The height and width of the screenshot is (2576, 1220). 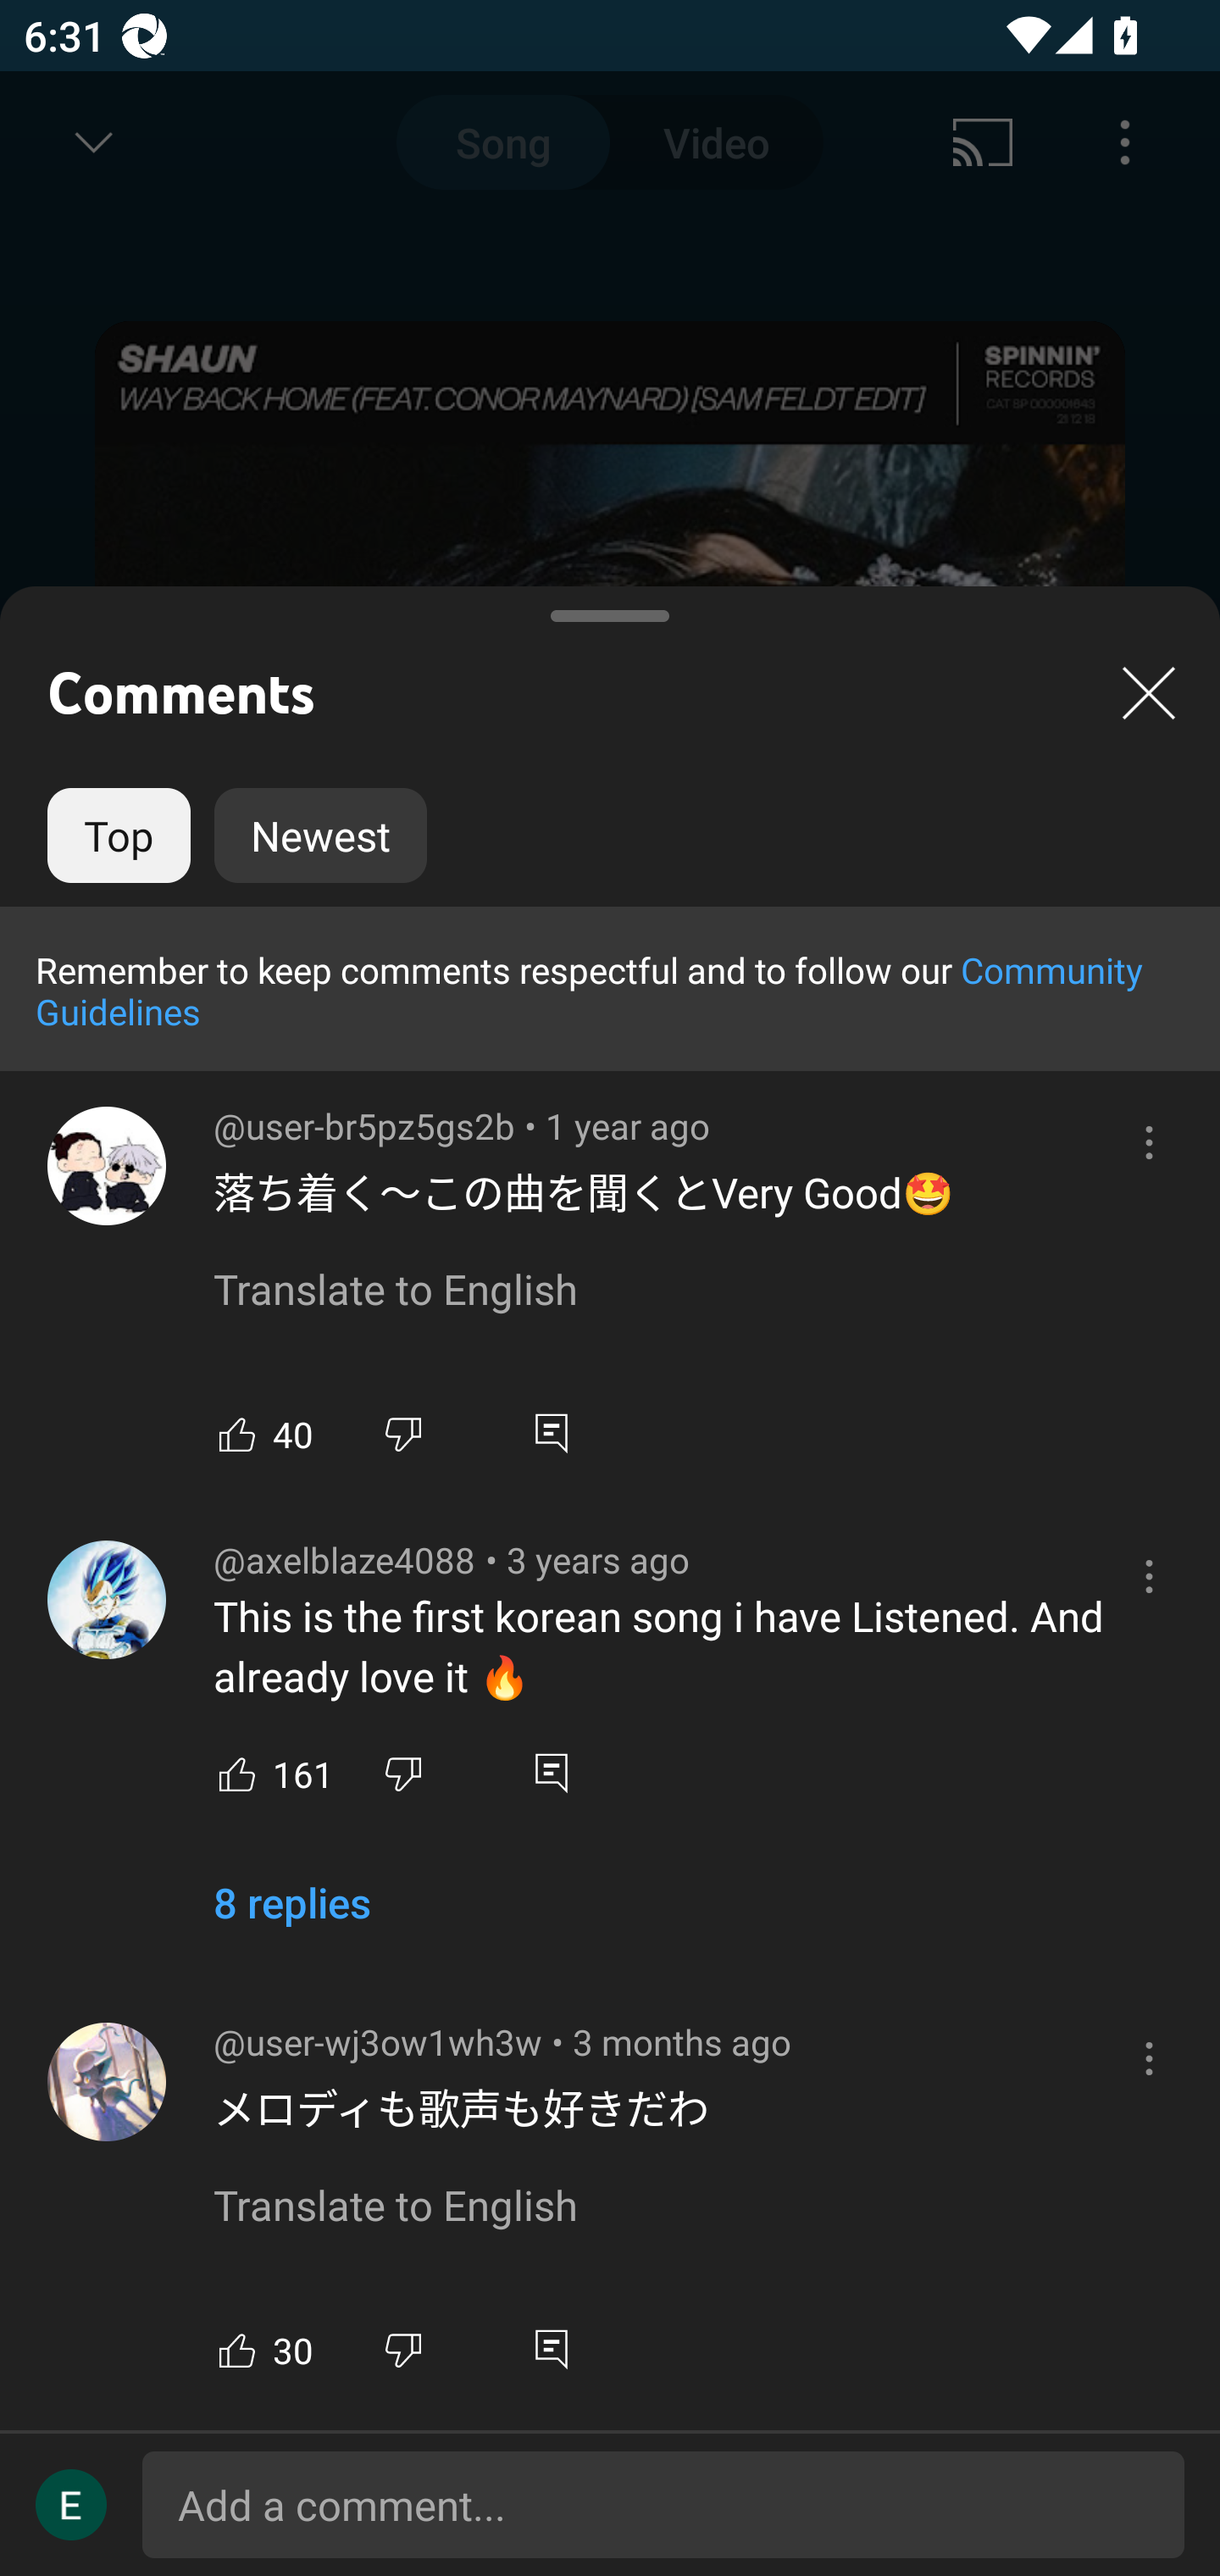 What do you see at coordinates (237, 2351) in the screenshot?
I see `Like this comment along with 30 other people` at bounding box center [237, 2351].